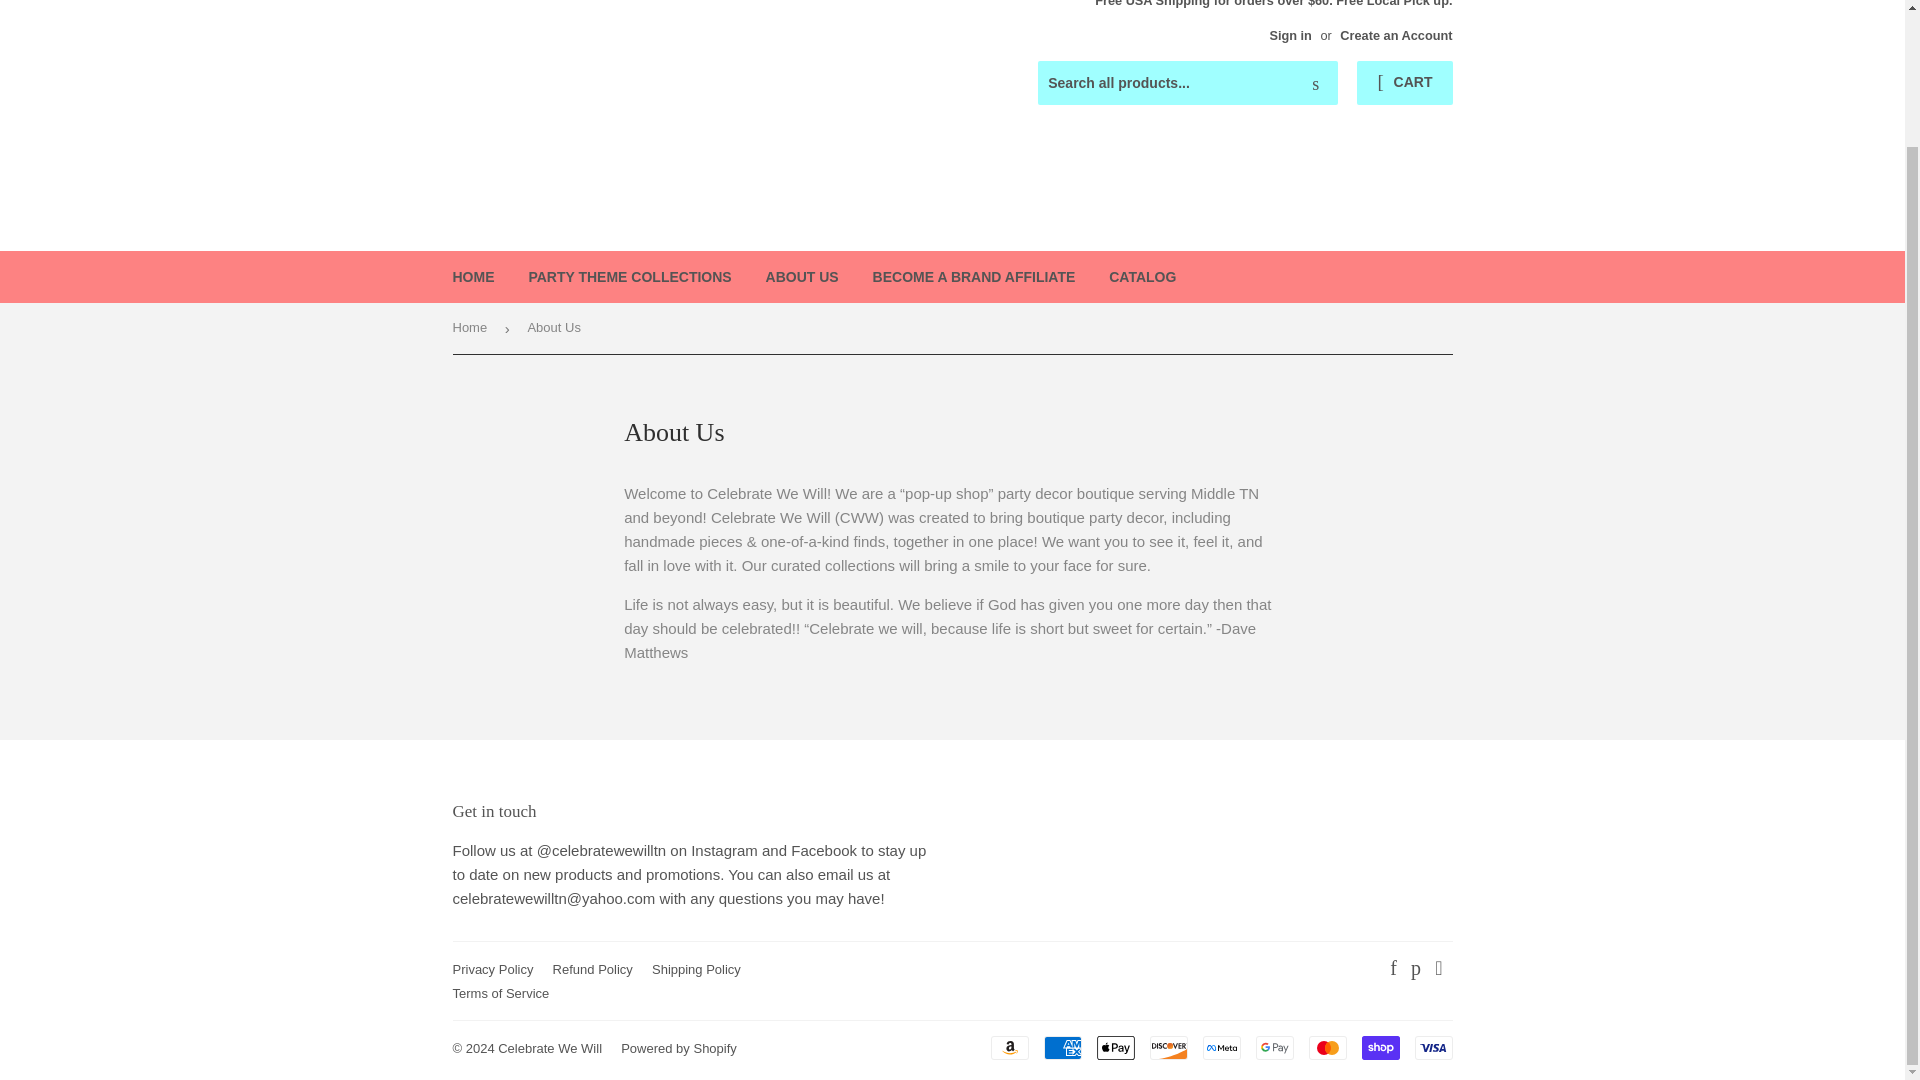  What do you see at coordinates (1326, 1047) in the screenshot?
I see `Mastercard` at bounding box center [1326, 1047].